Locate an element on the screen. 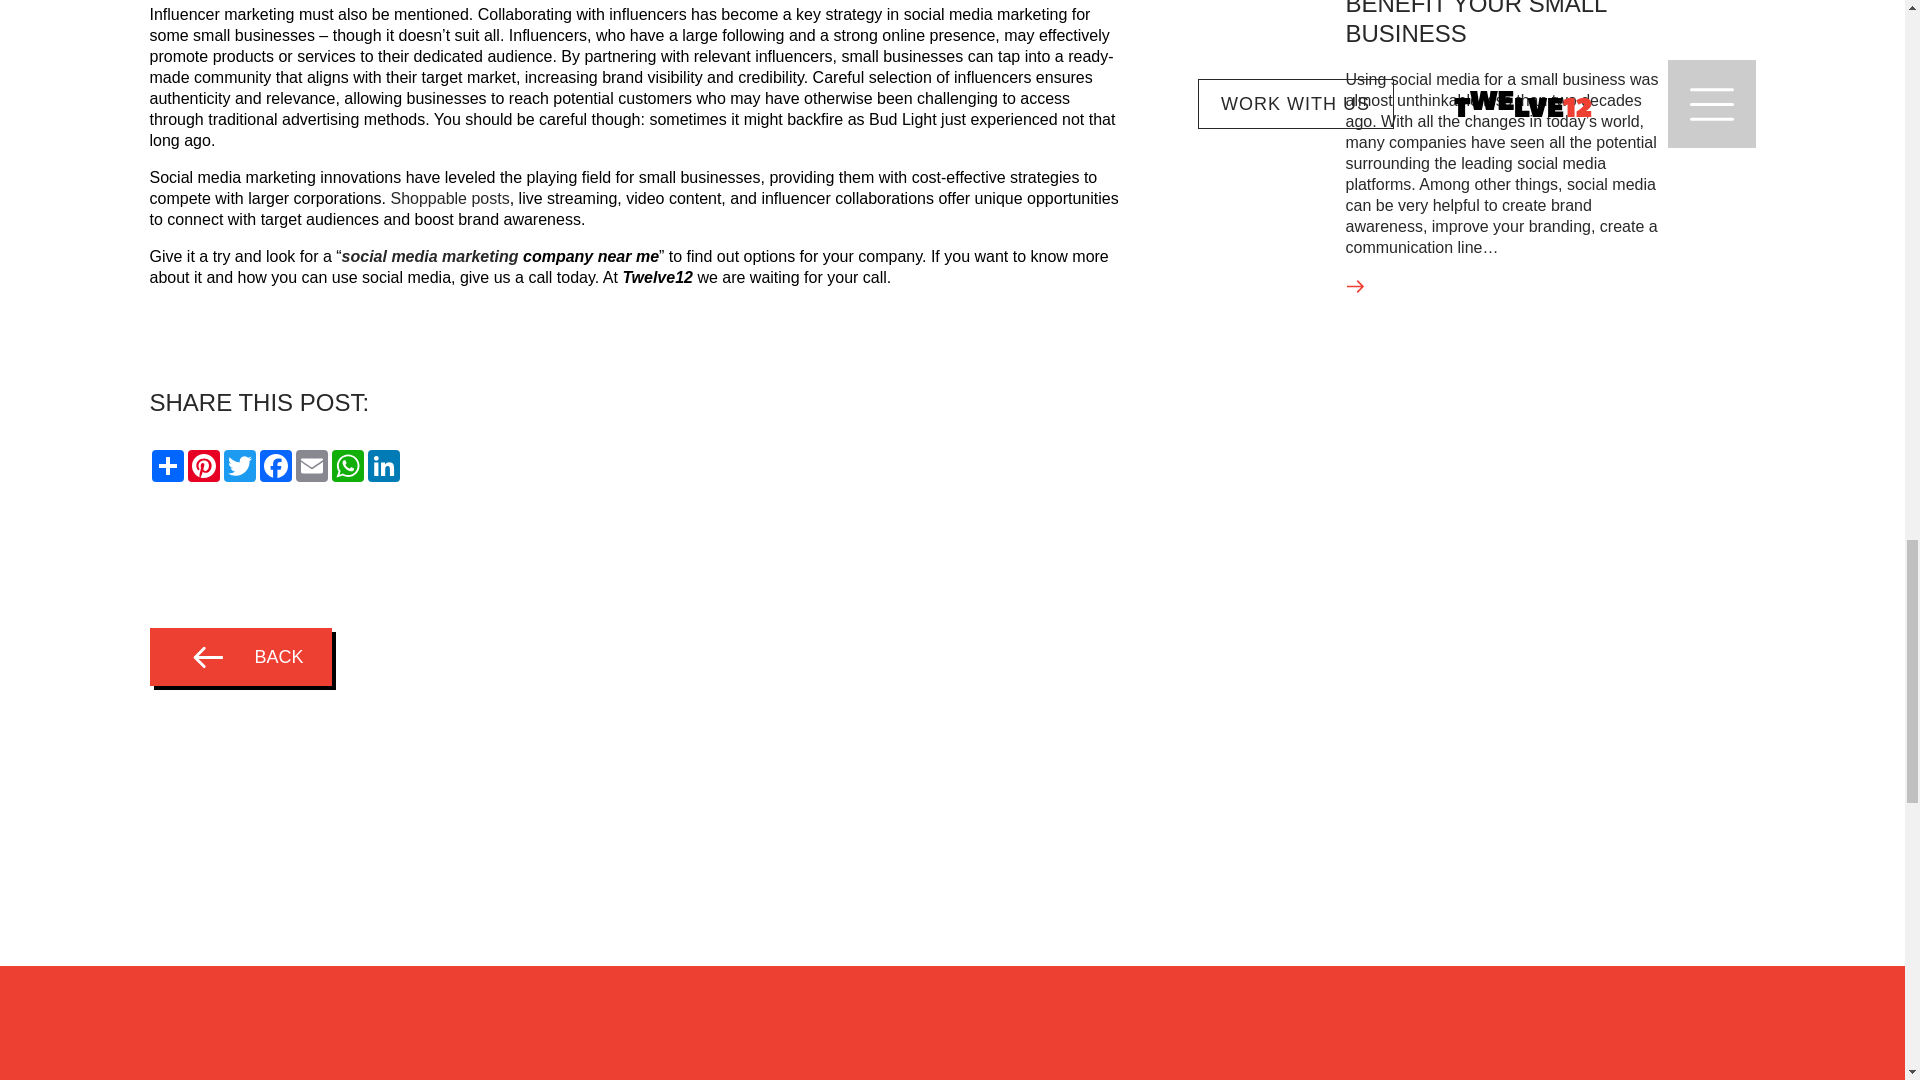 The image size is (1920, 1080). BACK is located at coordinates (240, 656).